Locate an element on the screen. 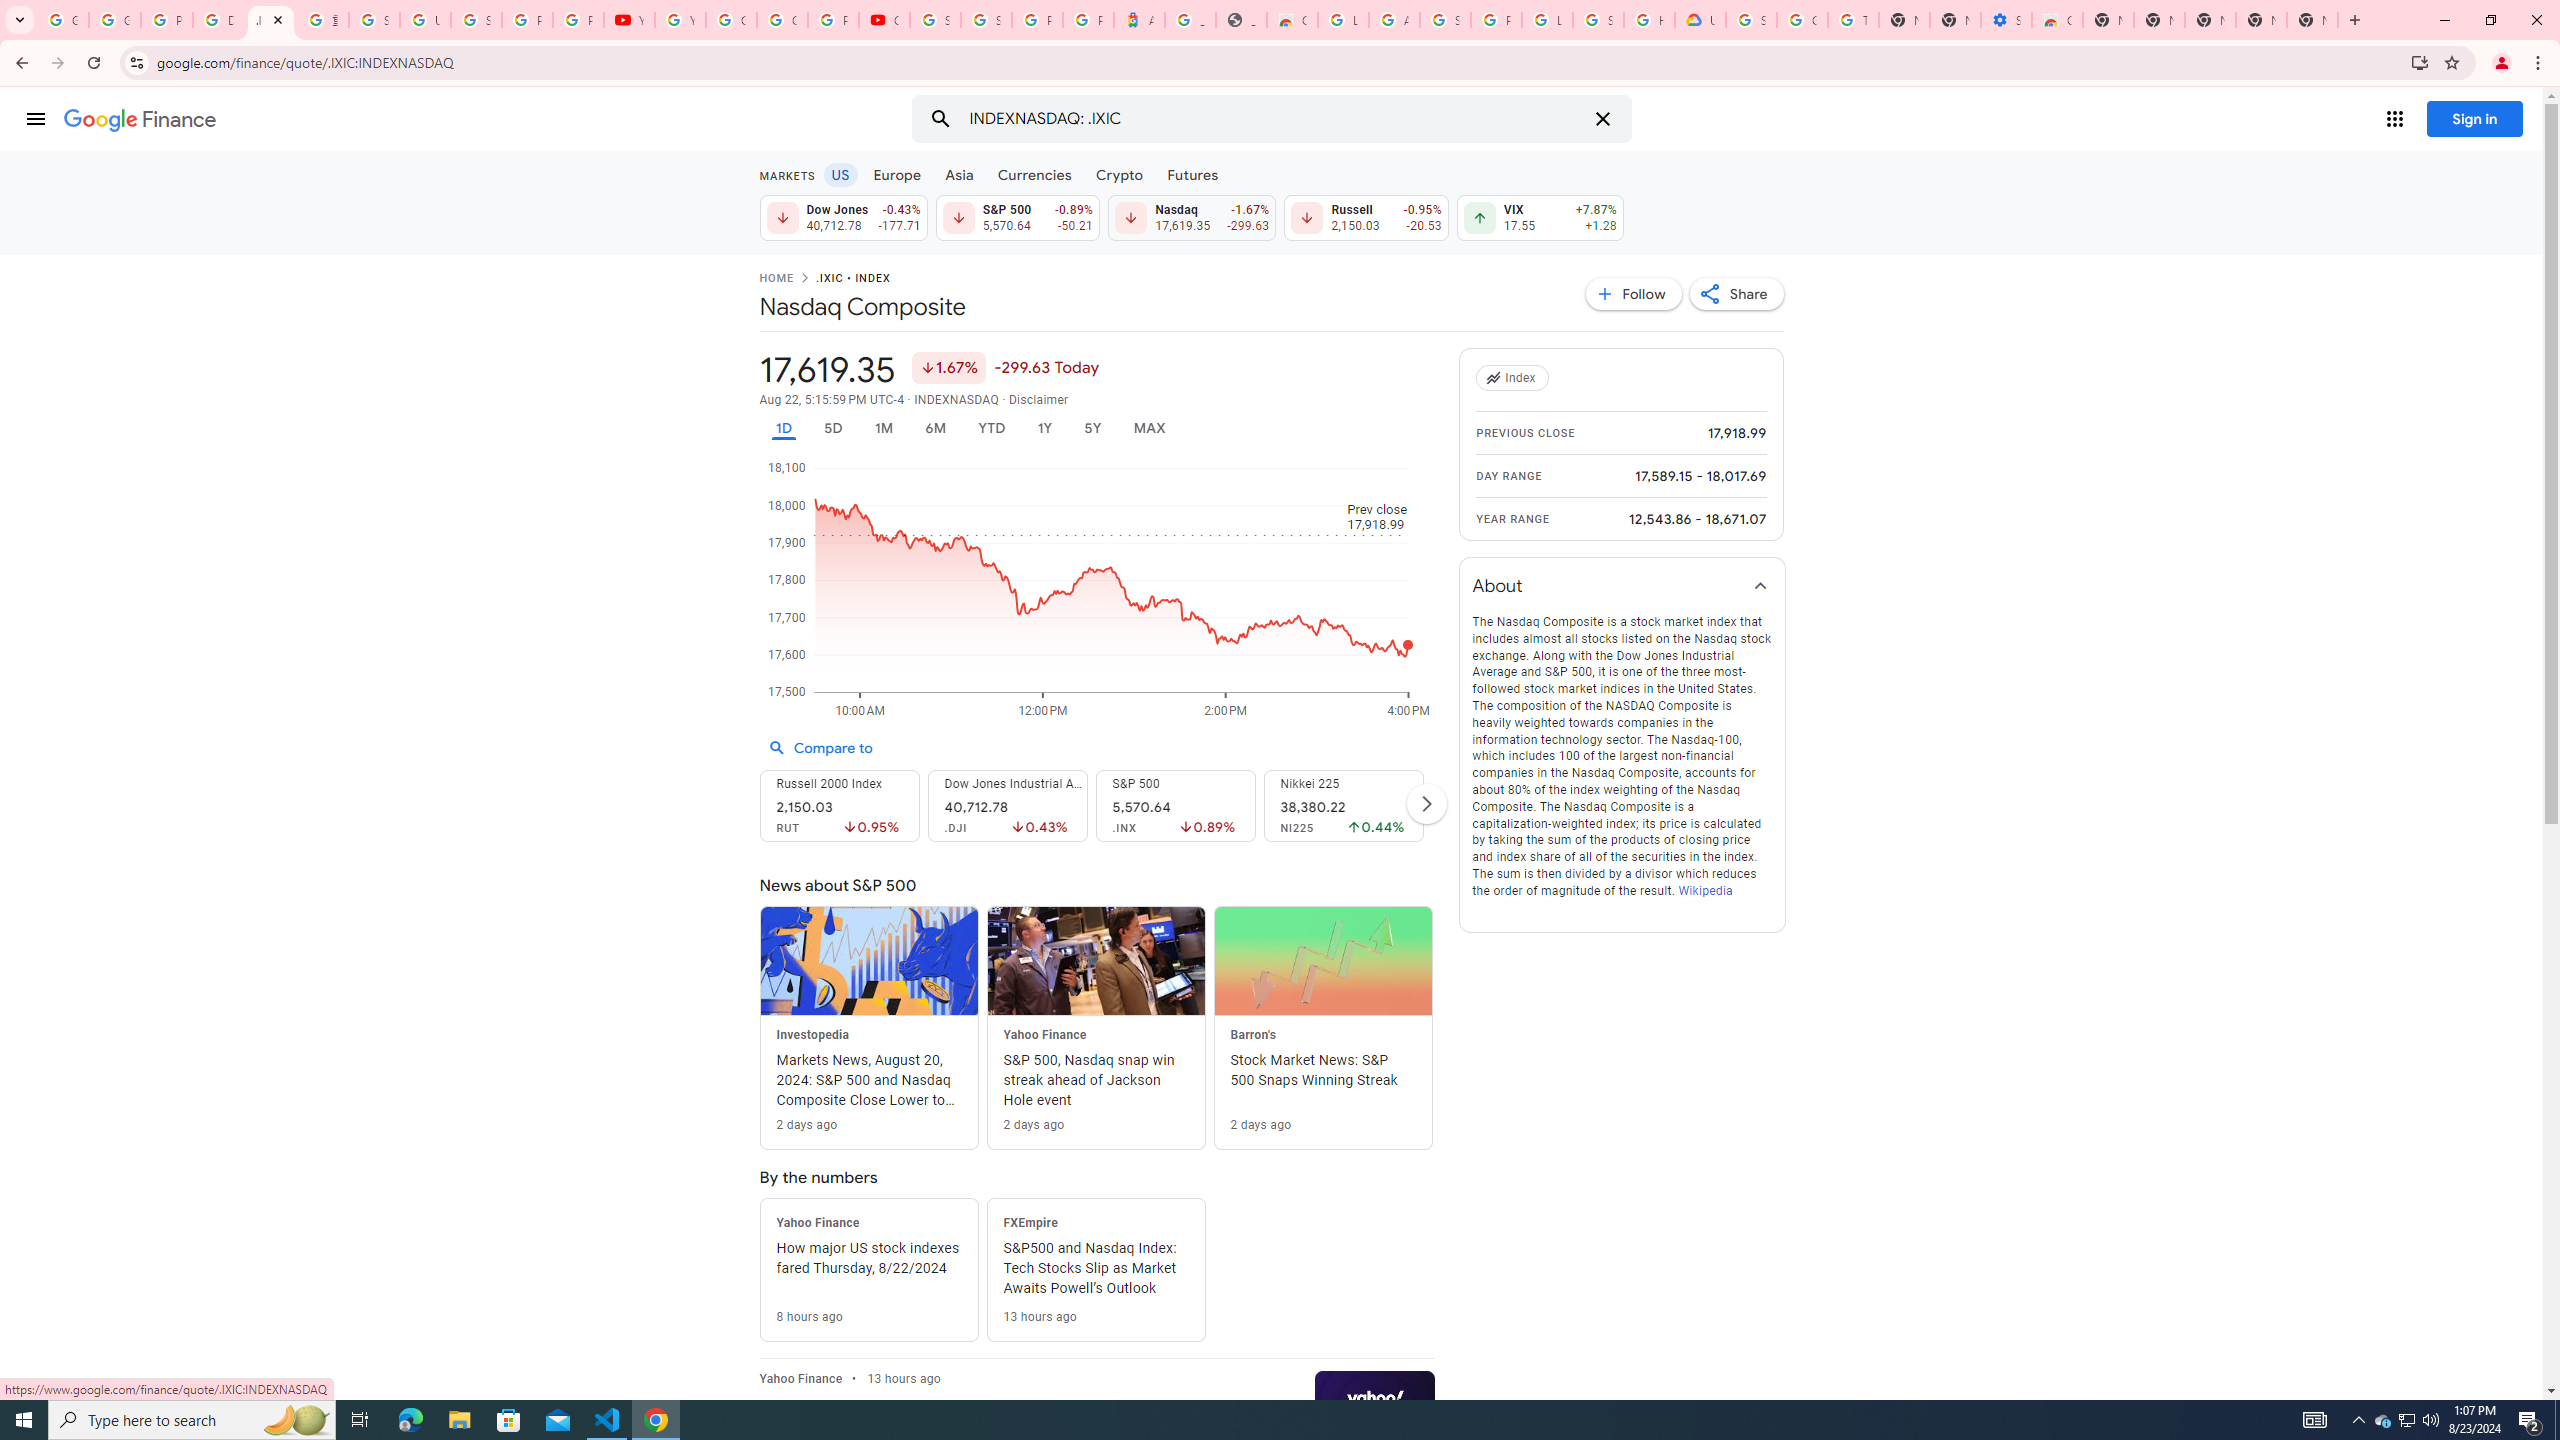 The image size is (2560, 1440). Futures is located at coordinates (1192, 174).